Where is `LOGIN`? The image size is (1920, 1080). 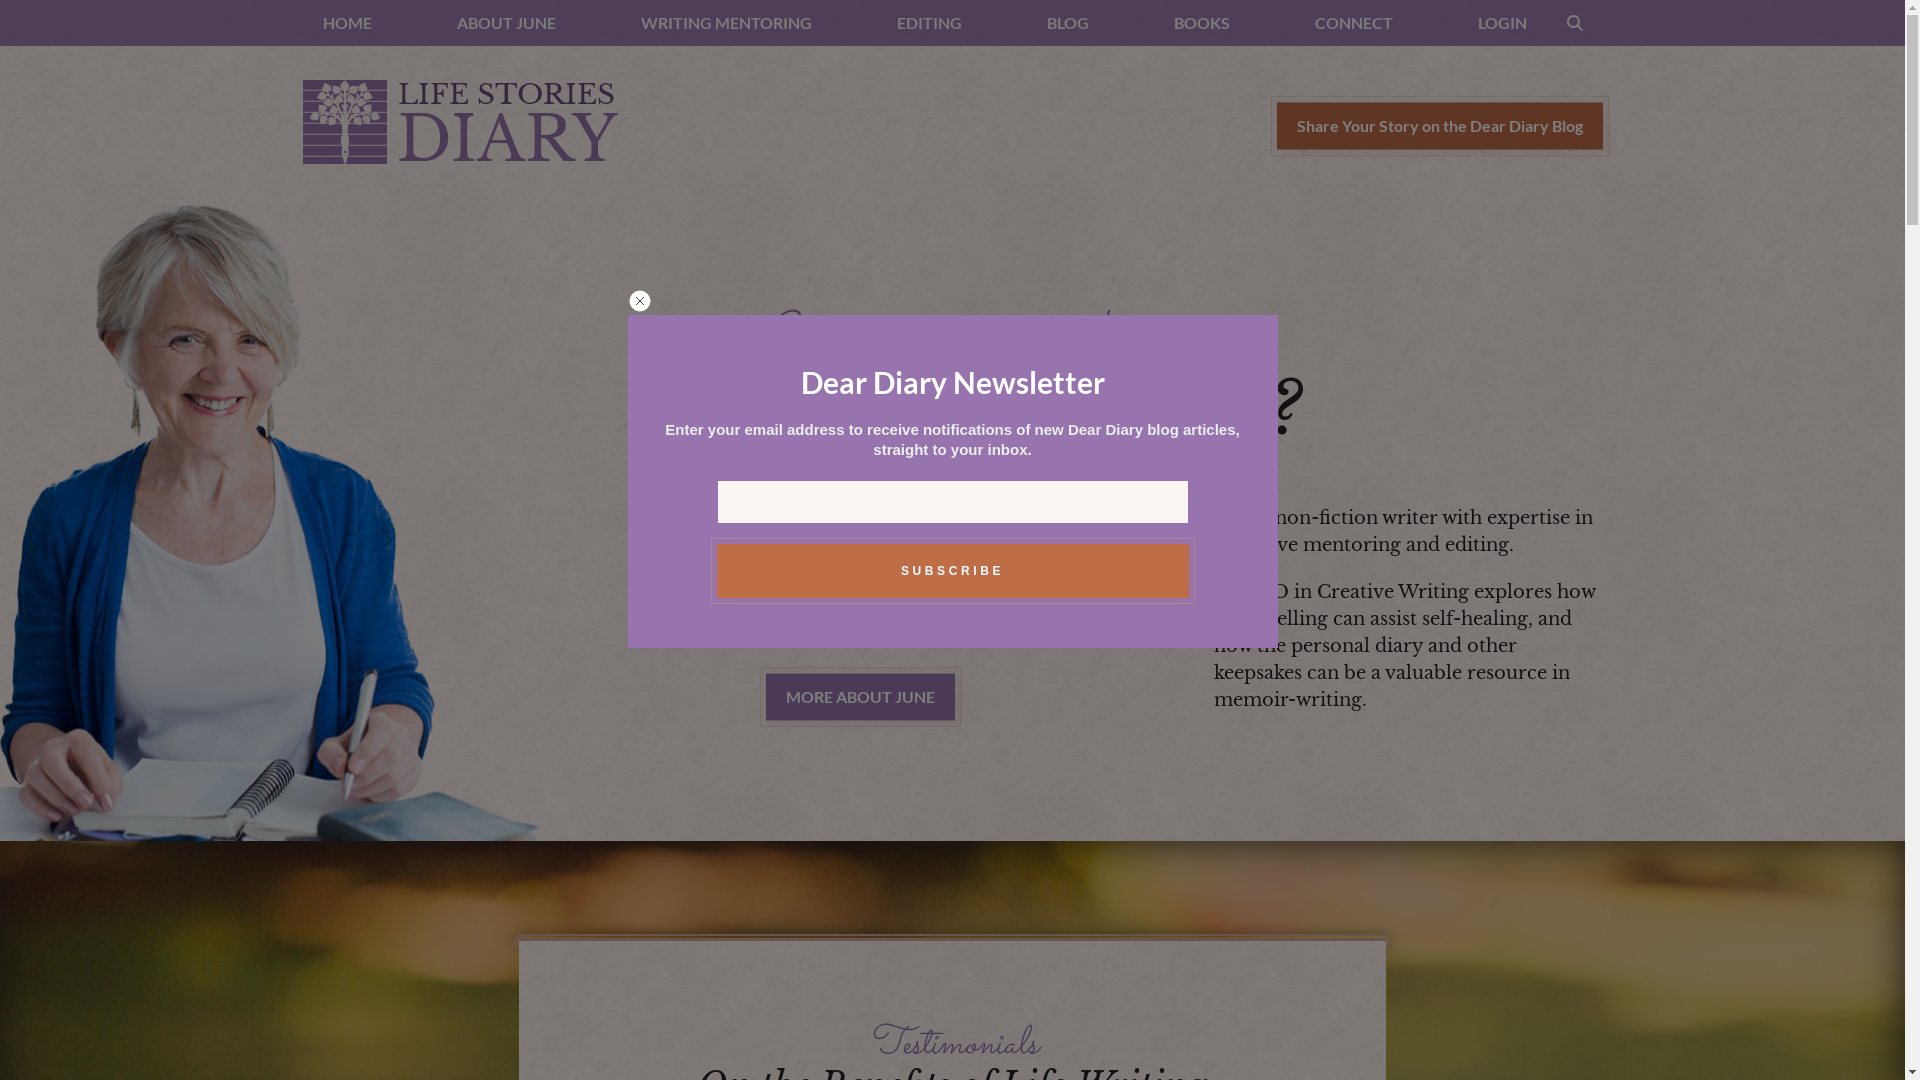 LOGIN is located at coordinates (1502, 23).